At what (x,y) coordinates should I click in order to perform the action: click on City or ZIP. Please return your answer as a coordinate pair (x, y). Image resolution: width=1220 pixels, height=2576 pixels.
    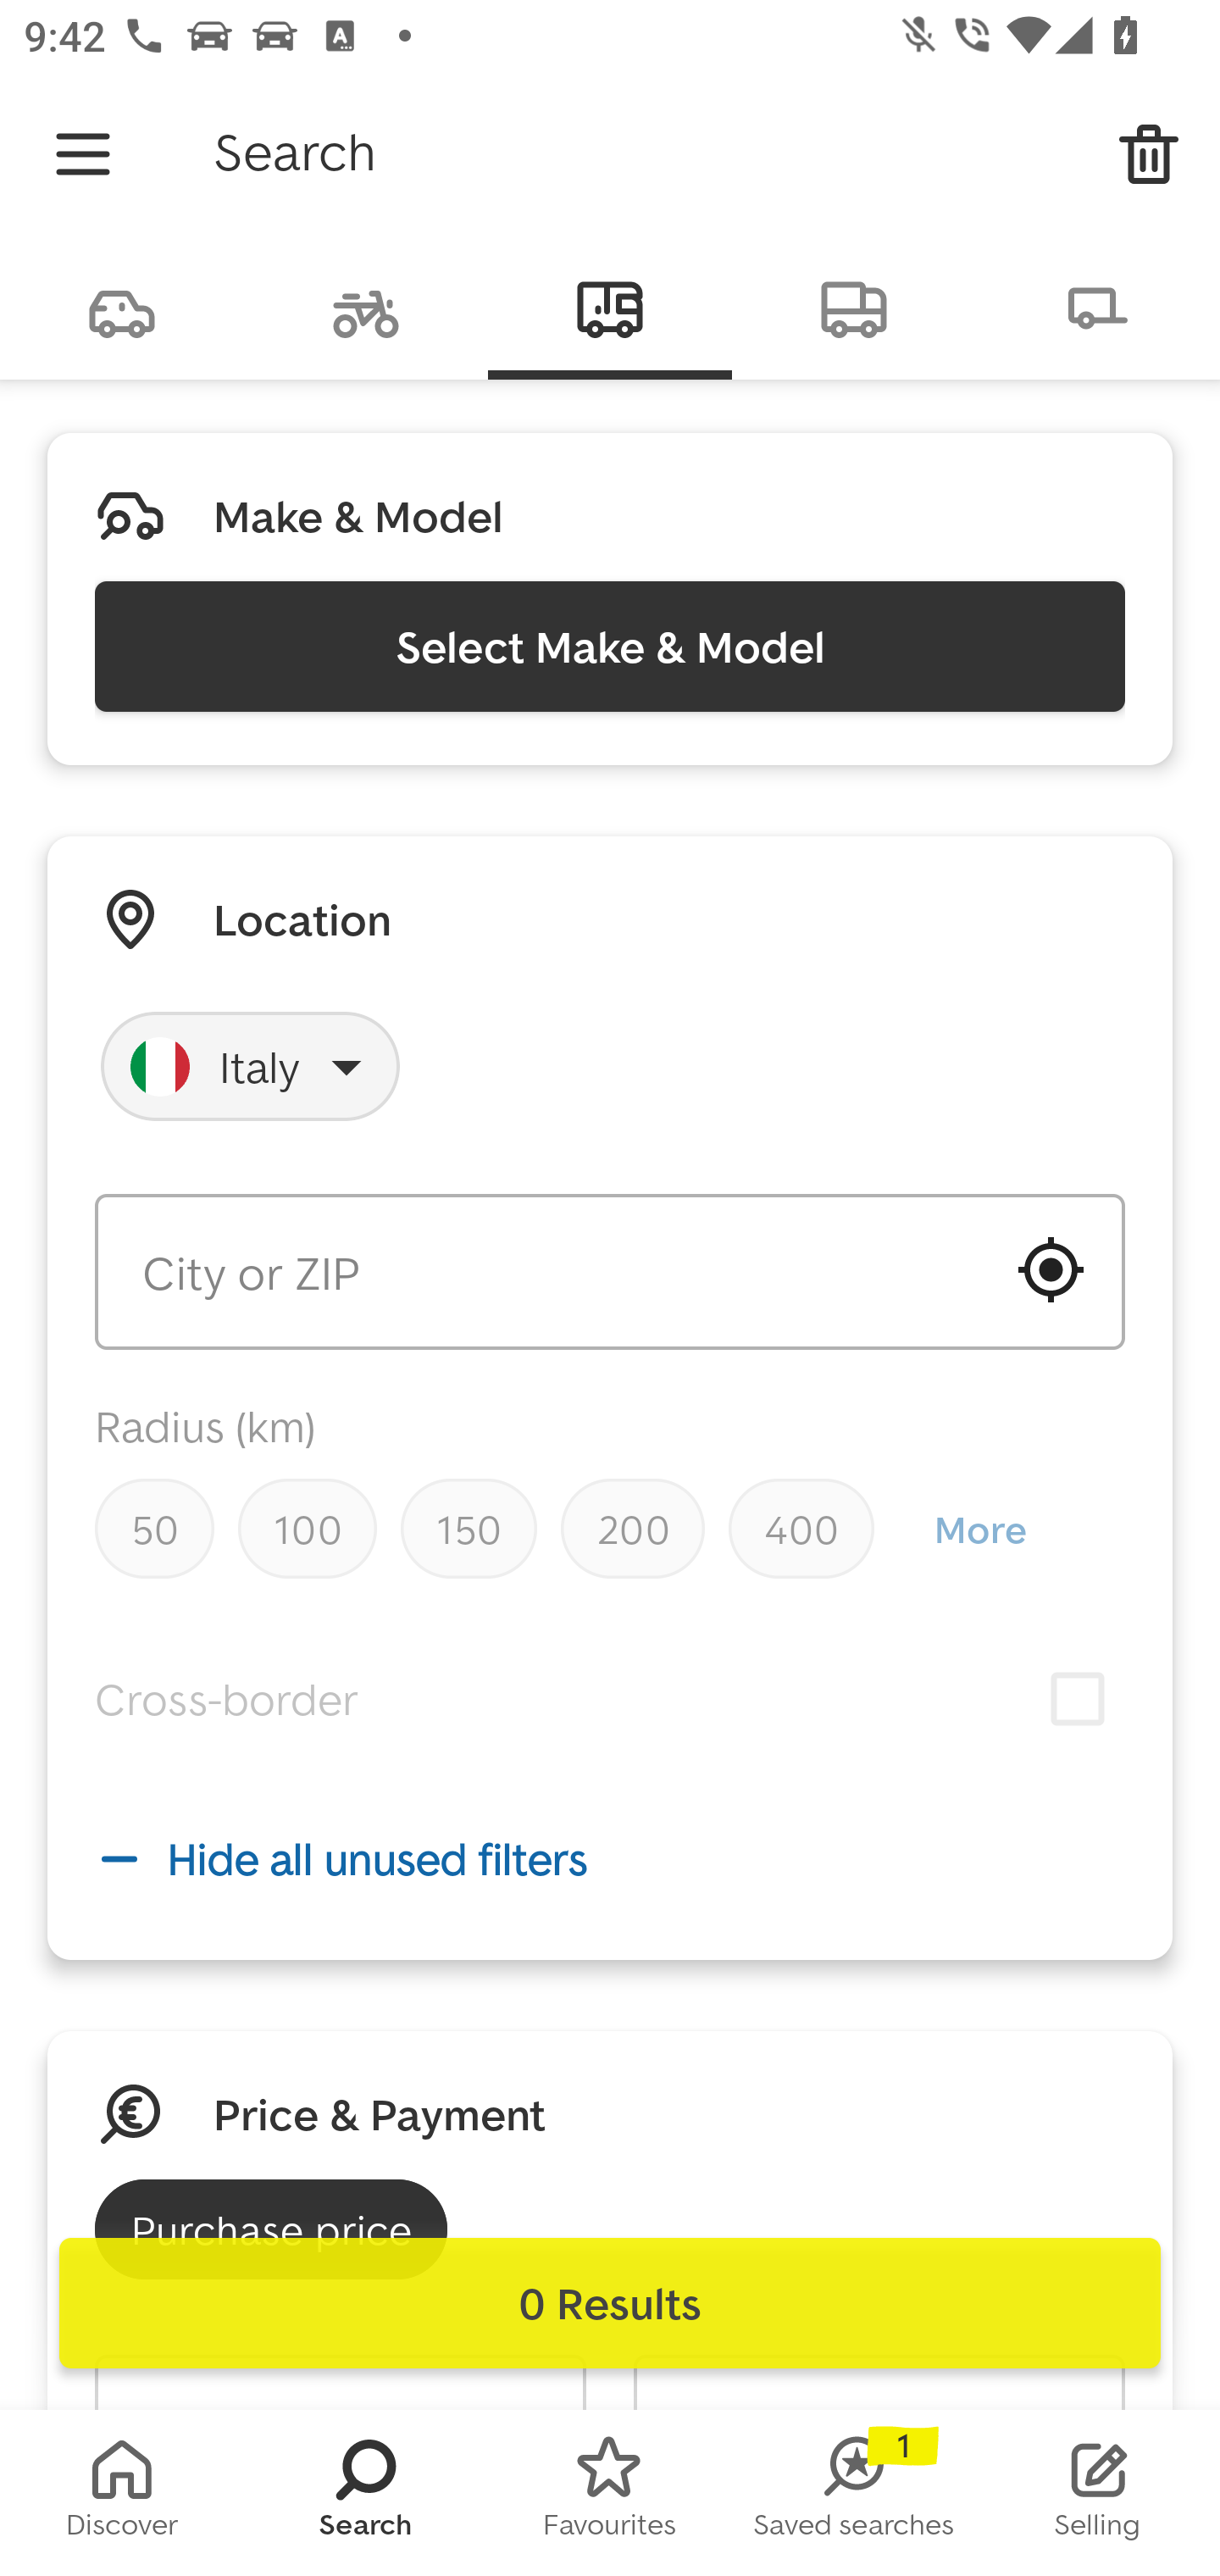
    Looking at the image, I should click on (610, 1271).